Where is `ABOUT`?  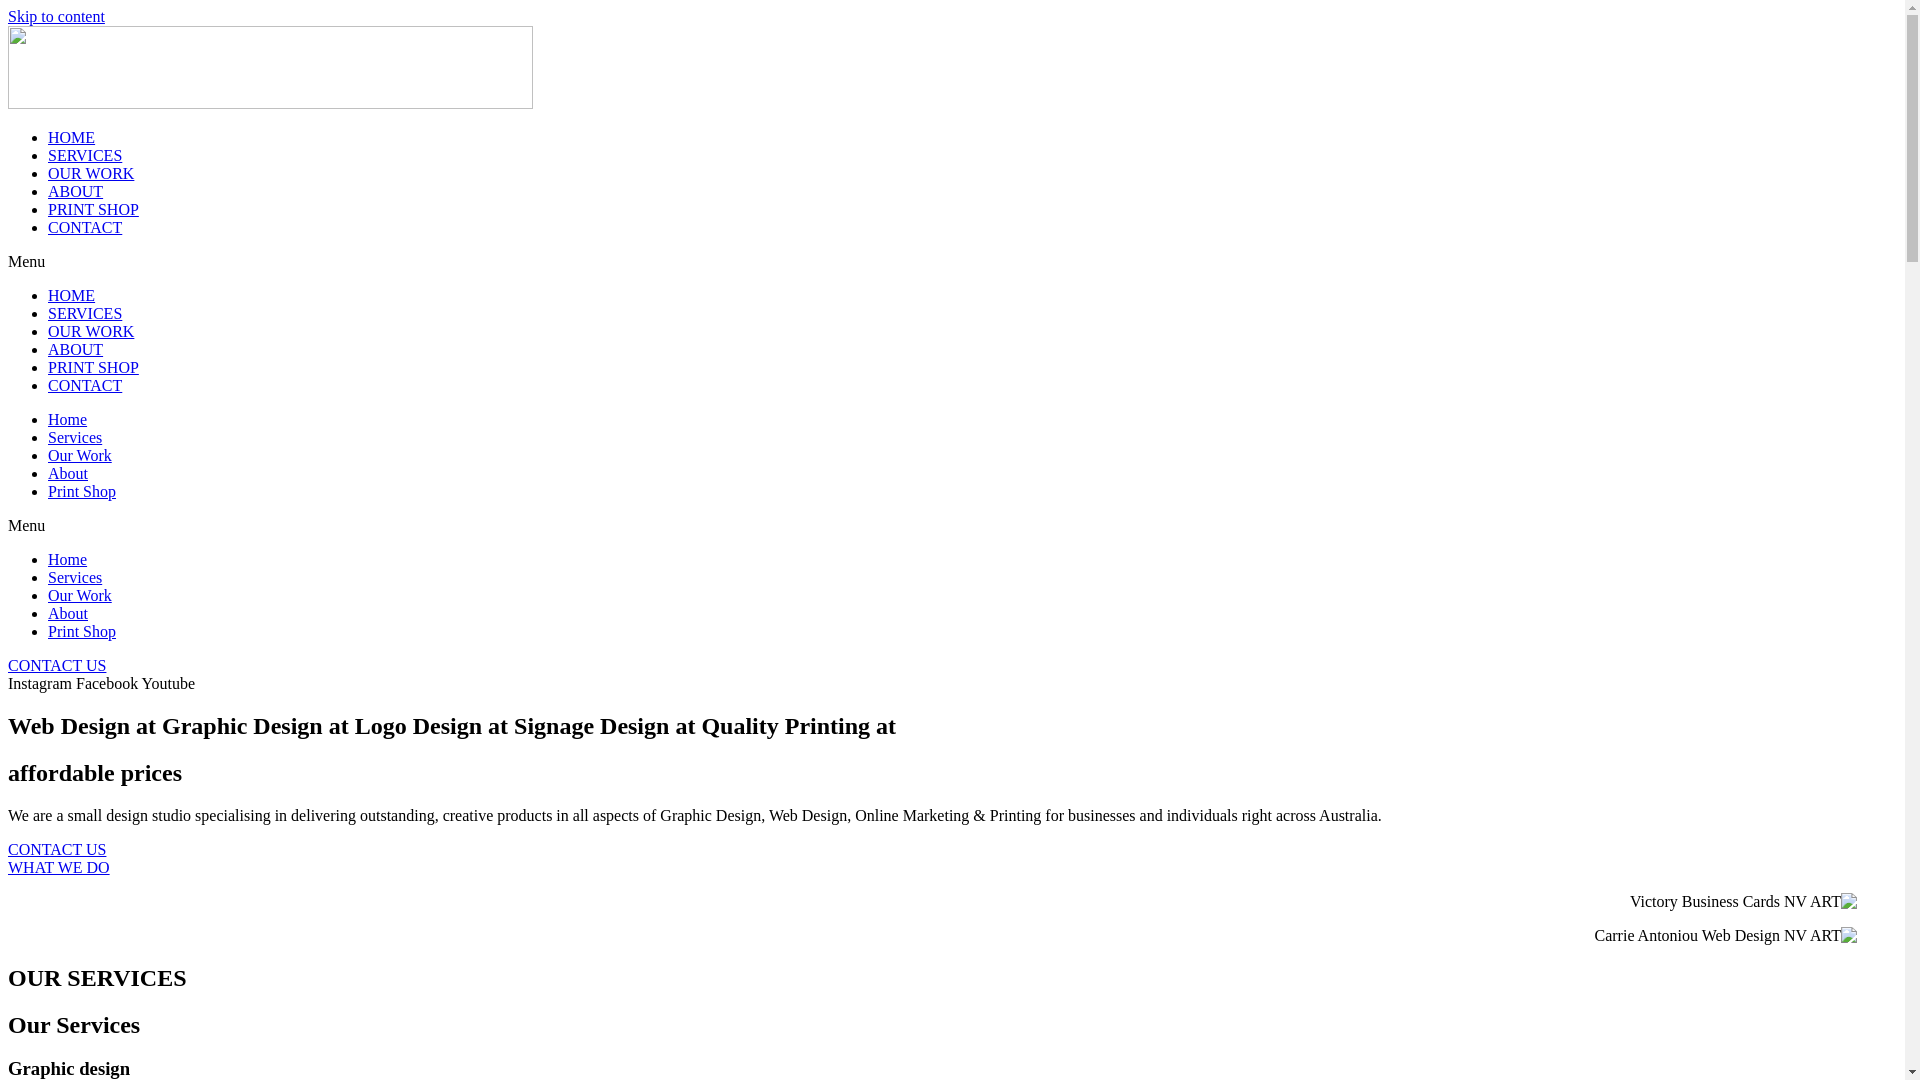 ABOUT is located at coordinates (76, 350).